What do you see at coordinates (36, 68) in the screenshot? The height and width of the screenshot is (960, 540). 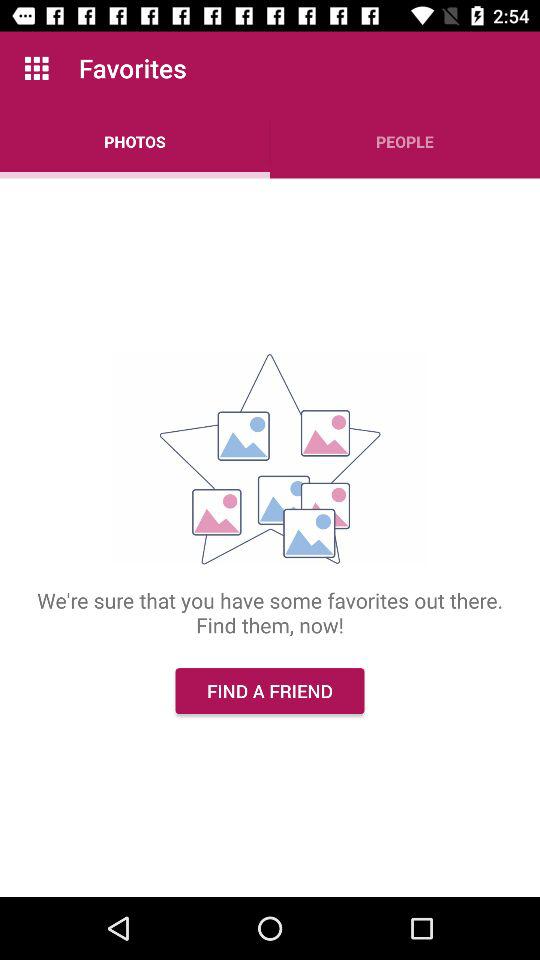 I see `launch app above photos app` at bounding box center [36, 68].